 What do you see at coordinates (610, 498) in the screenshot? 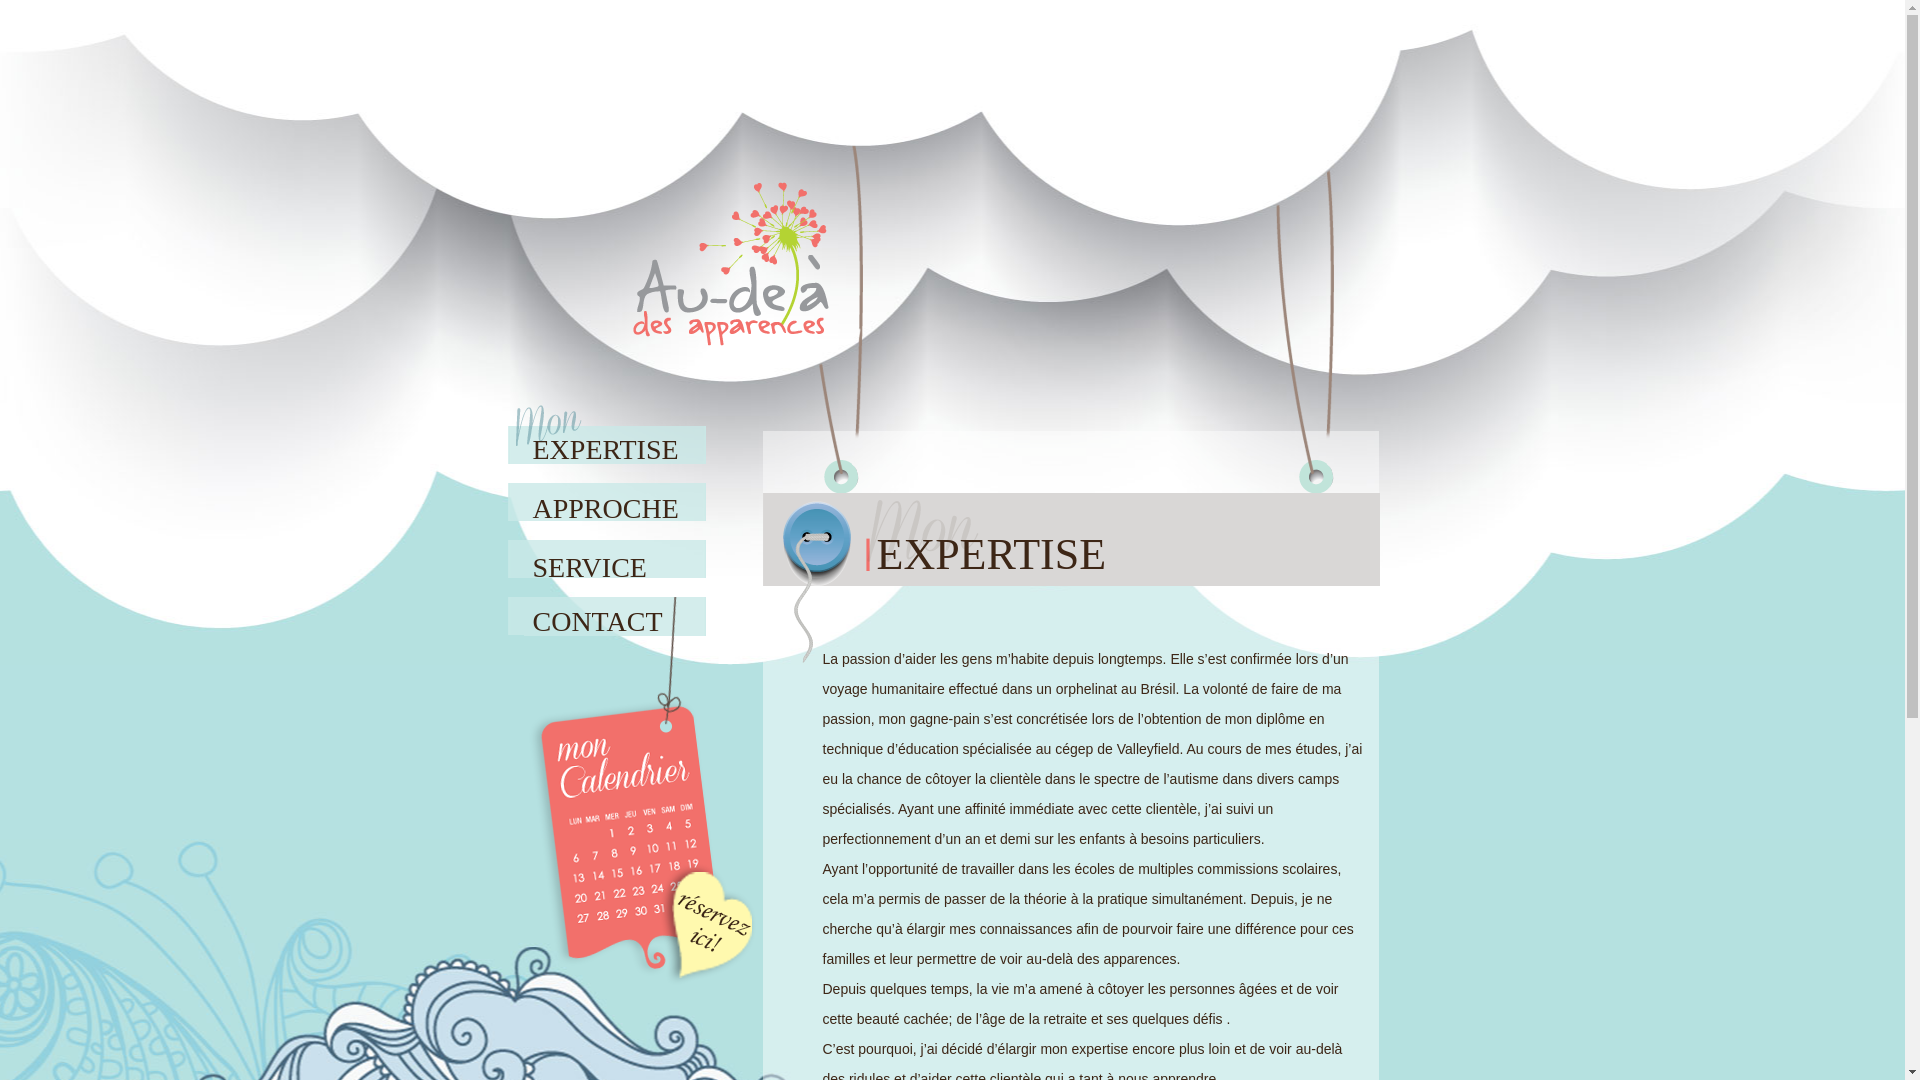
I see `APPROCHE` at bounding box center [610, 498].